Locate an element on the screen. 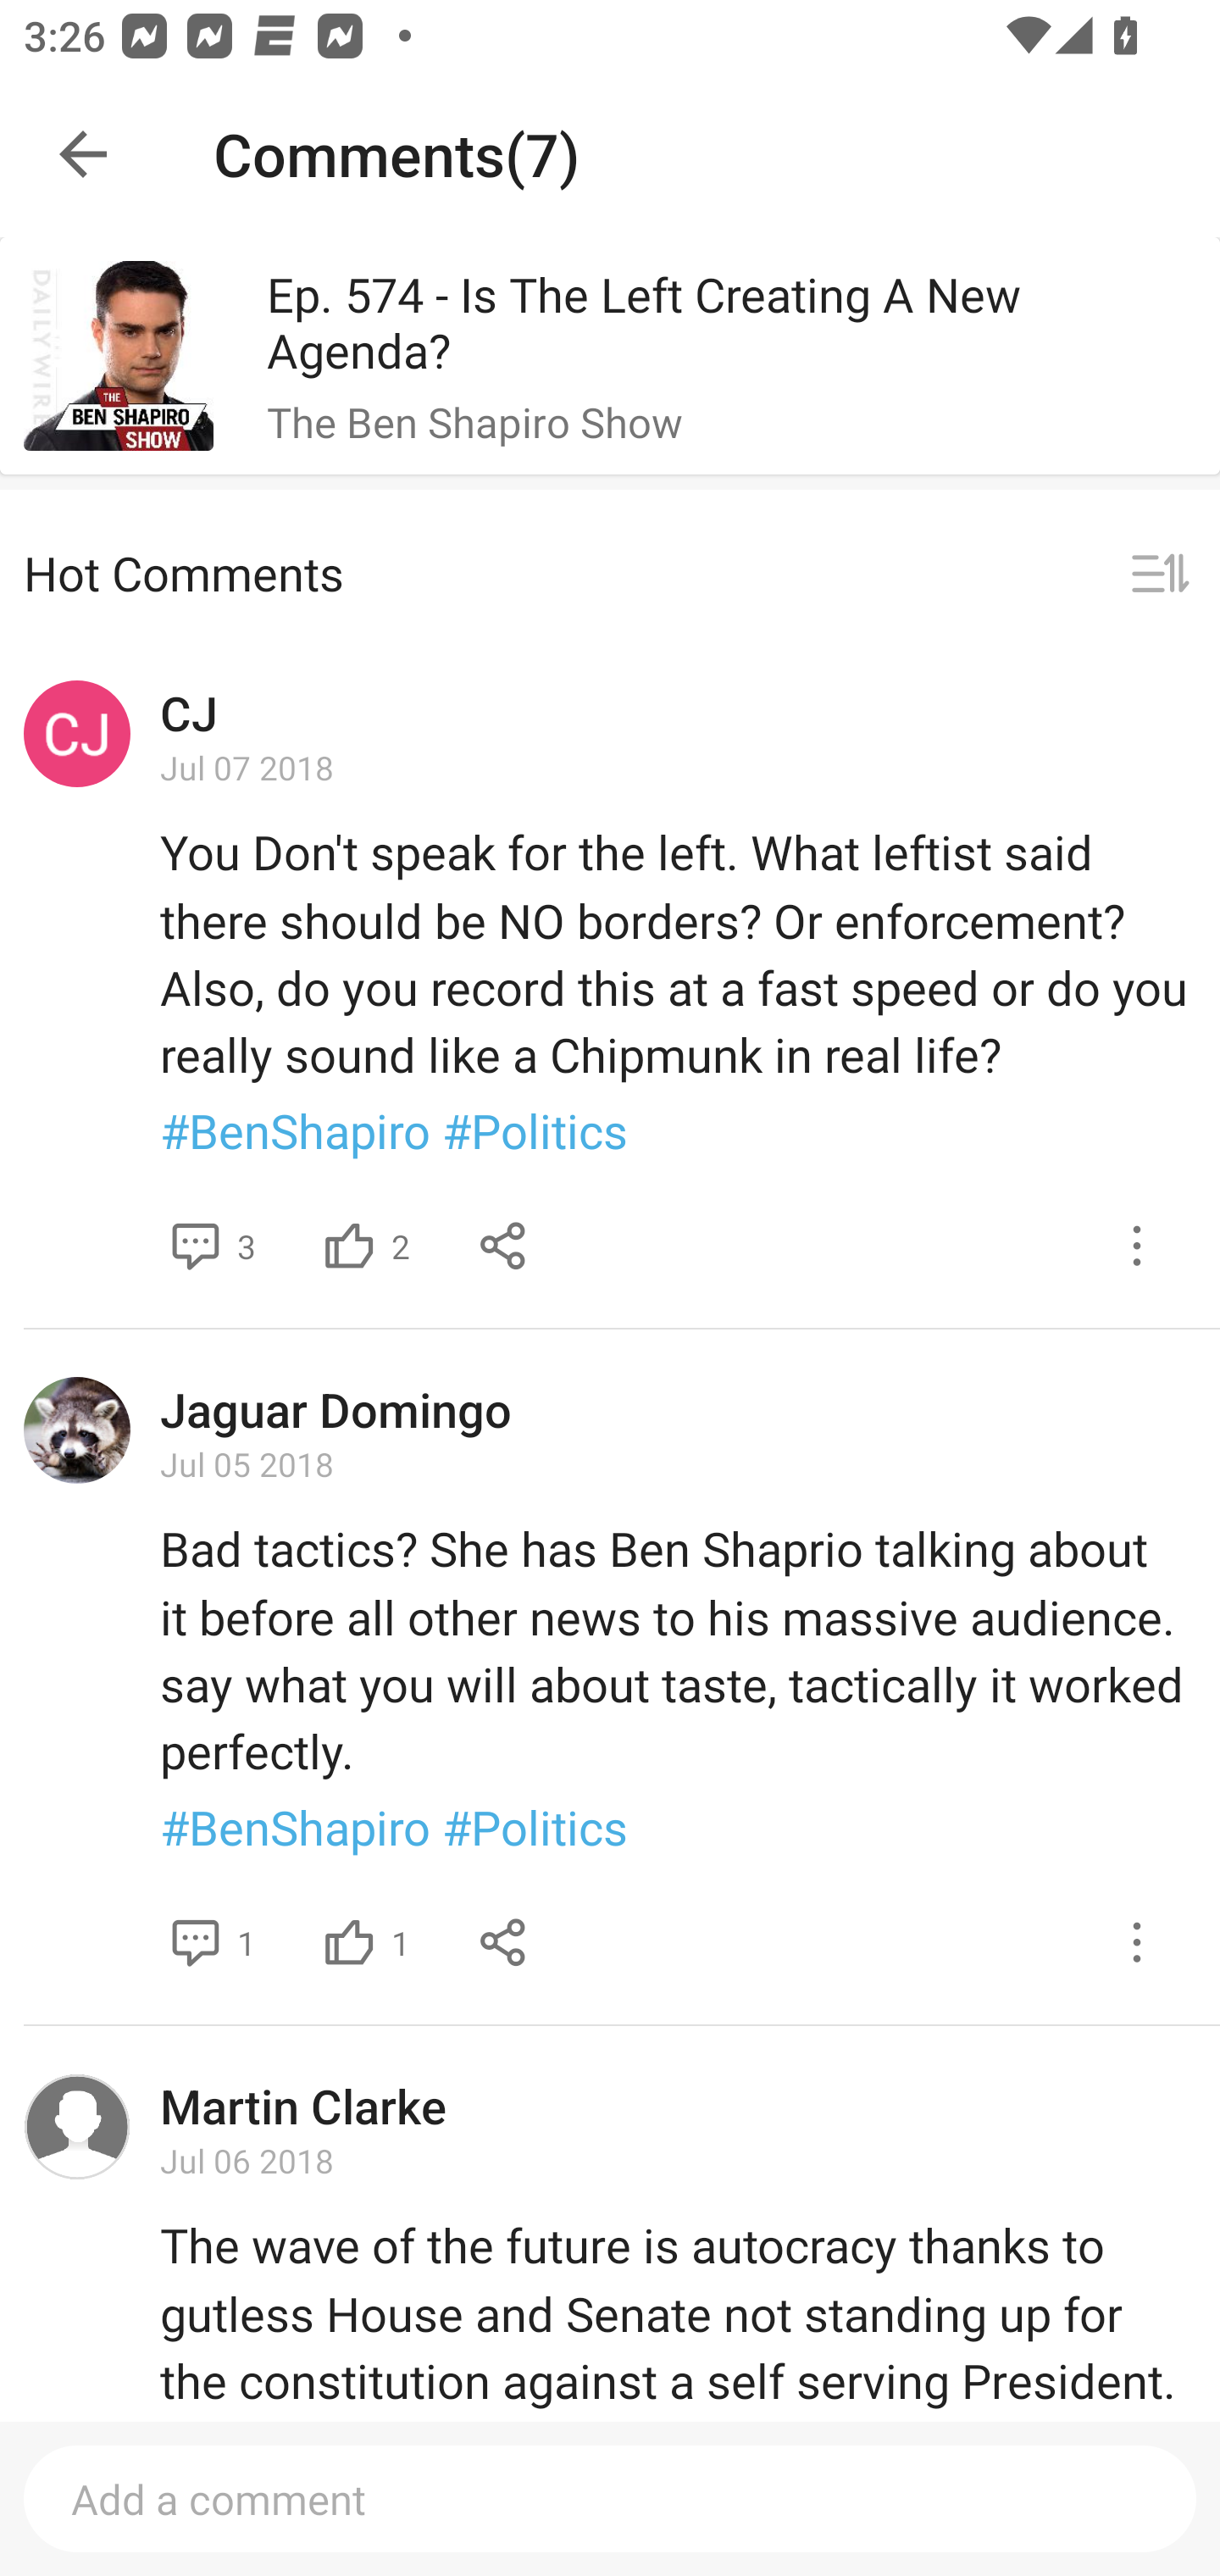   is located at coordinates (349, 1246).